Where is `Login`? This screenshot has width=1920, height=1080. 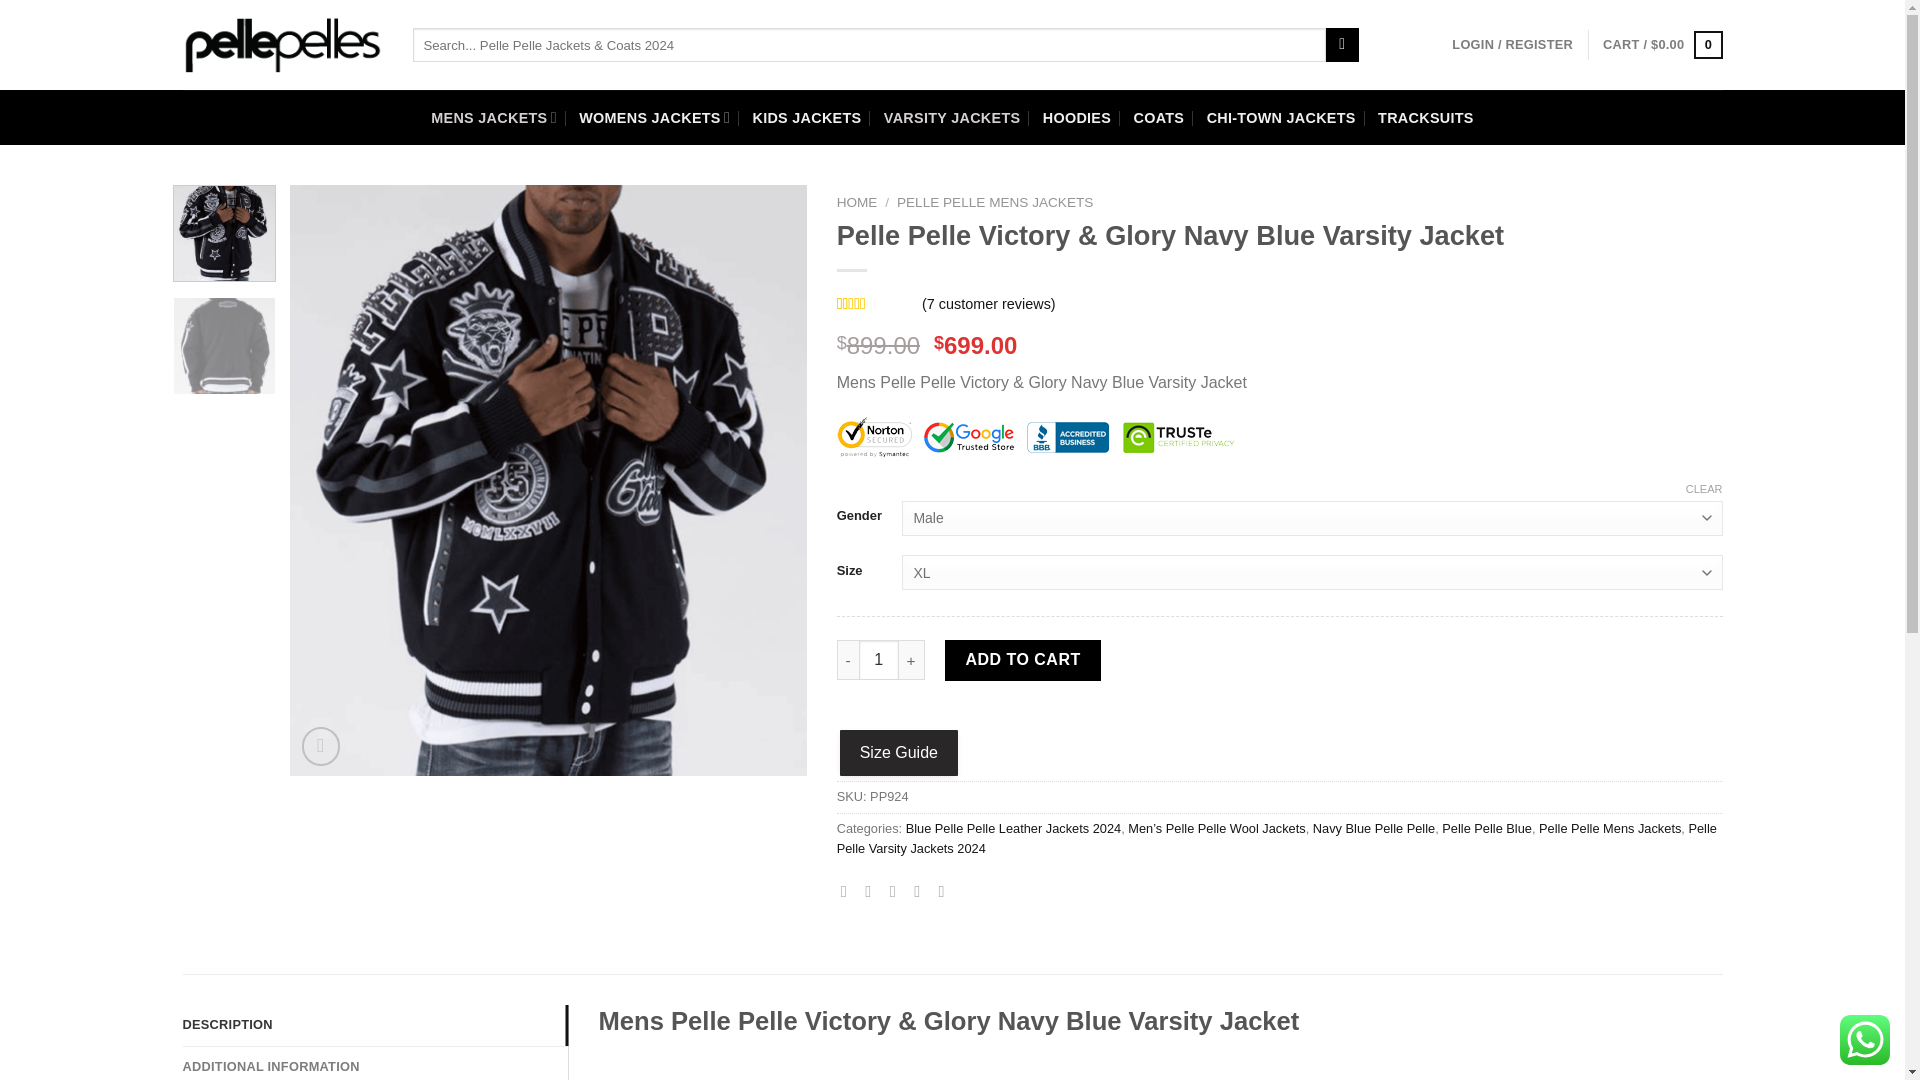 Login is located at coordinates (1512, 44).